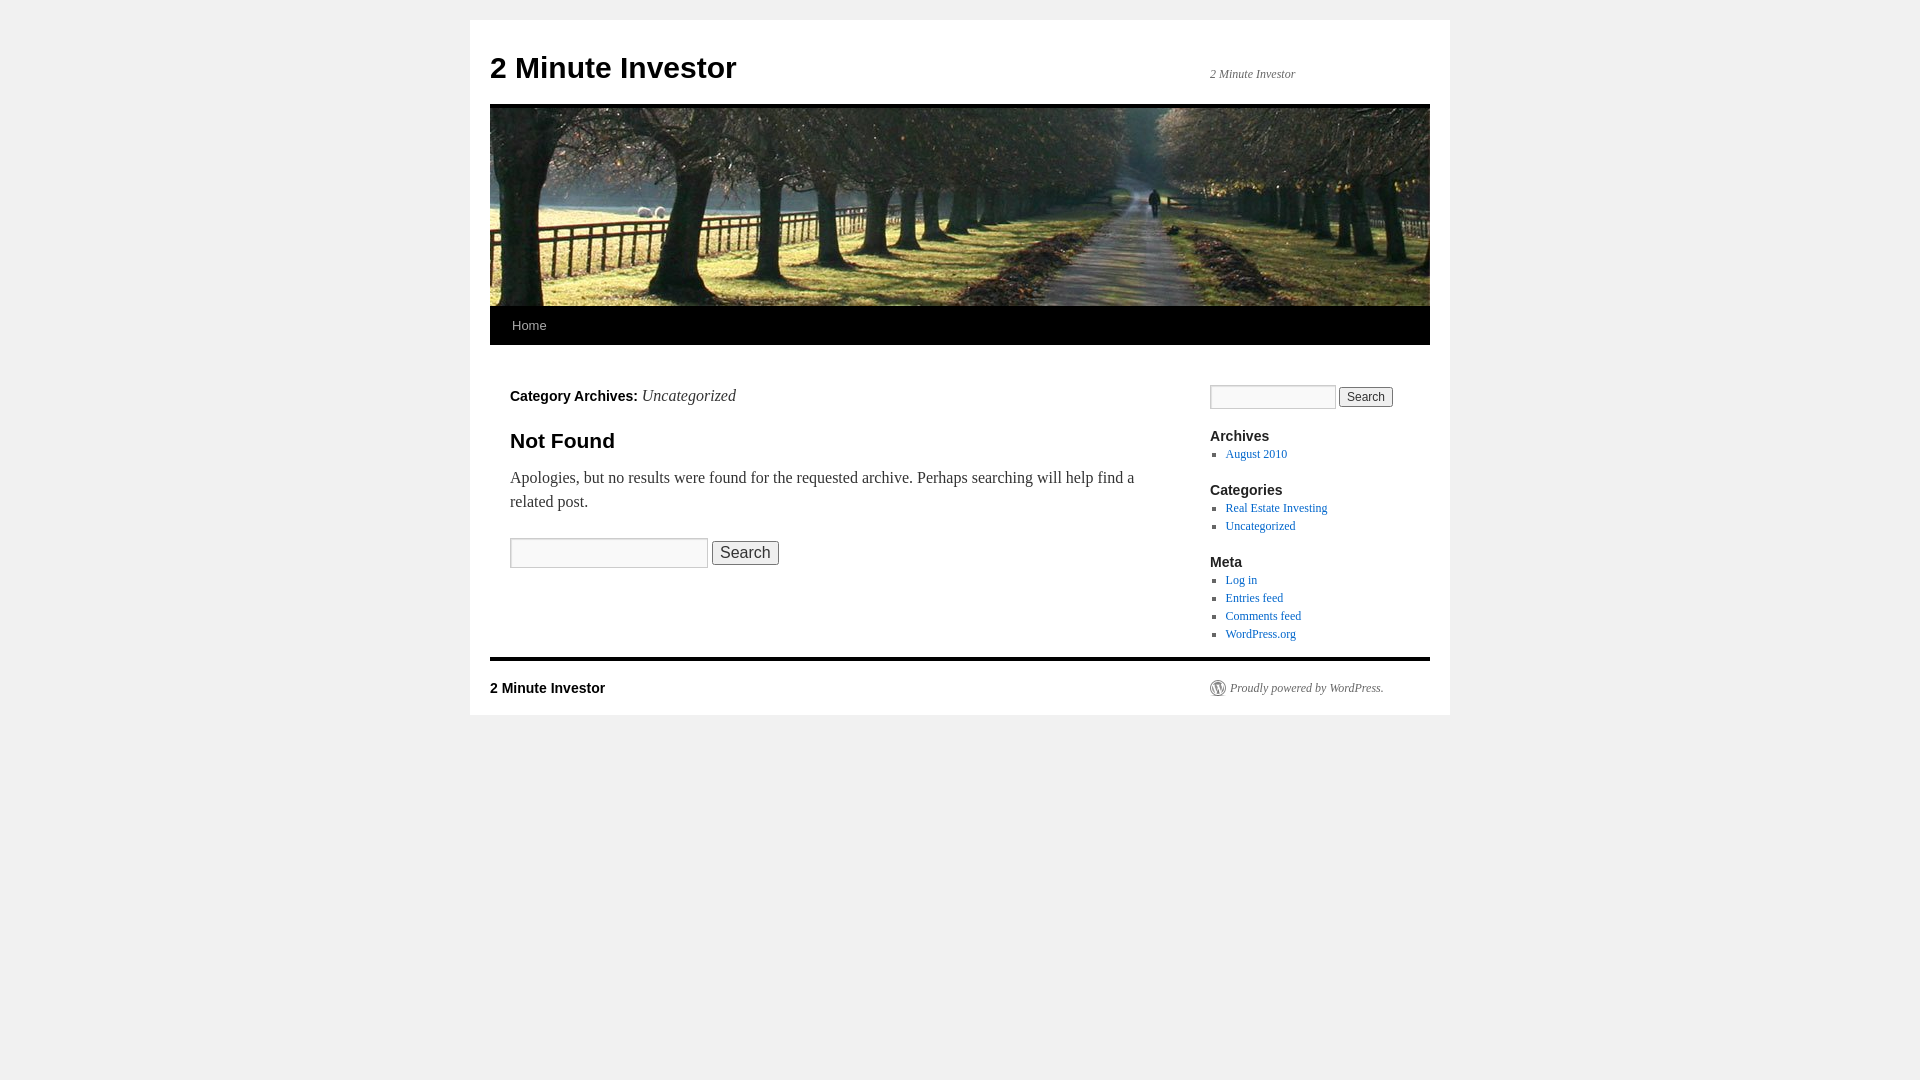 The height and width of the screenshot is (1080, 1920). What do you see at coordinates (530, 326) in the screenshot?
I see `Home` at bounding box center [530, 326].